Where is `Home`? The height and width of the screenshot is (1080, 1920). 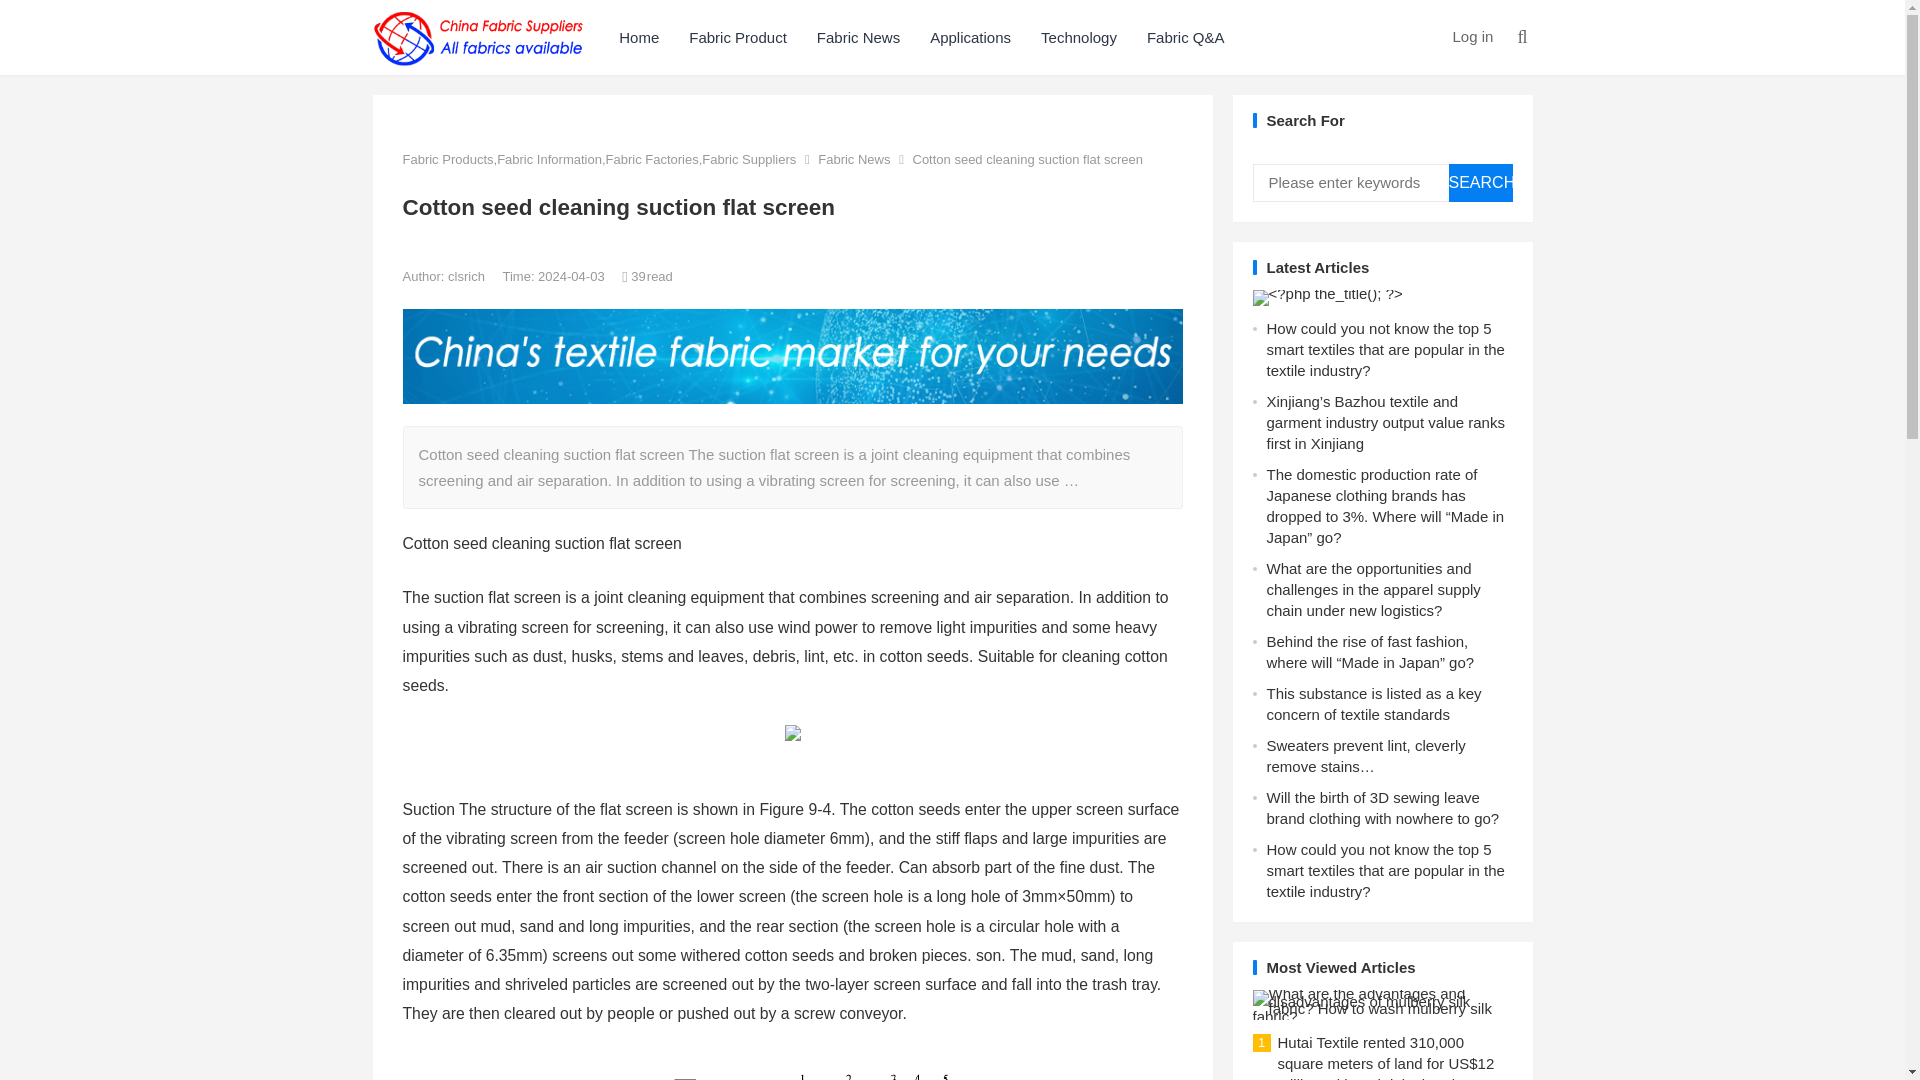
Home is located at coordinates (638, 37).